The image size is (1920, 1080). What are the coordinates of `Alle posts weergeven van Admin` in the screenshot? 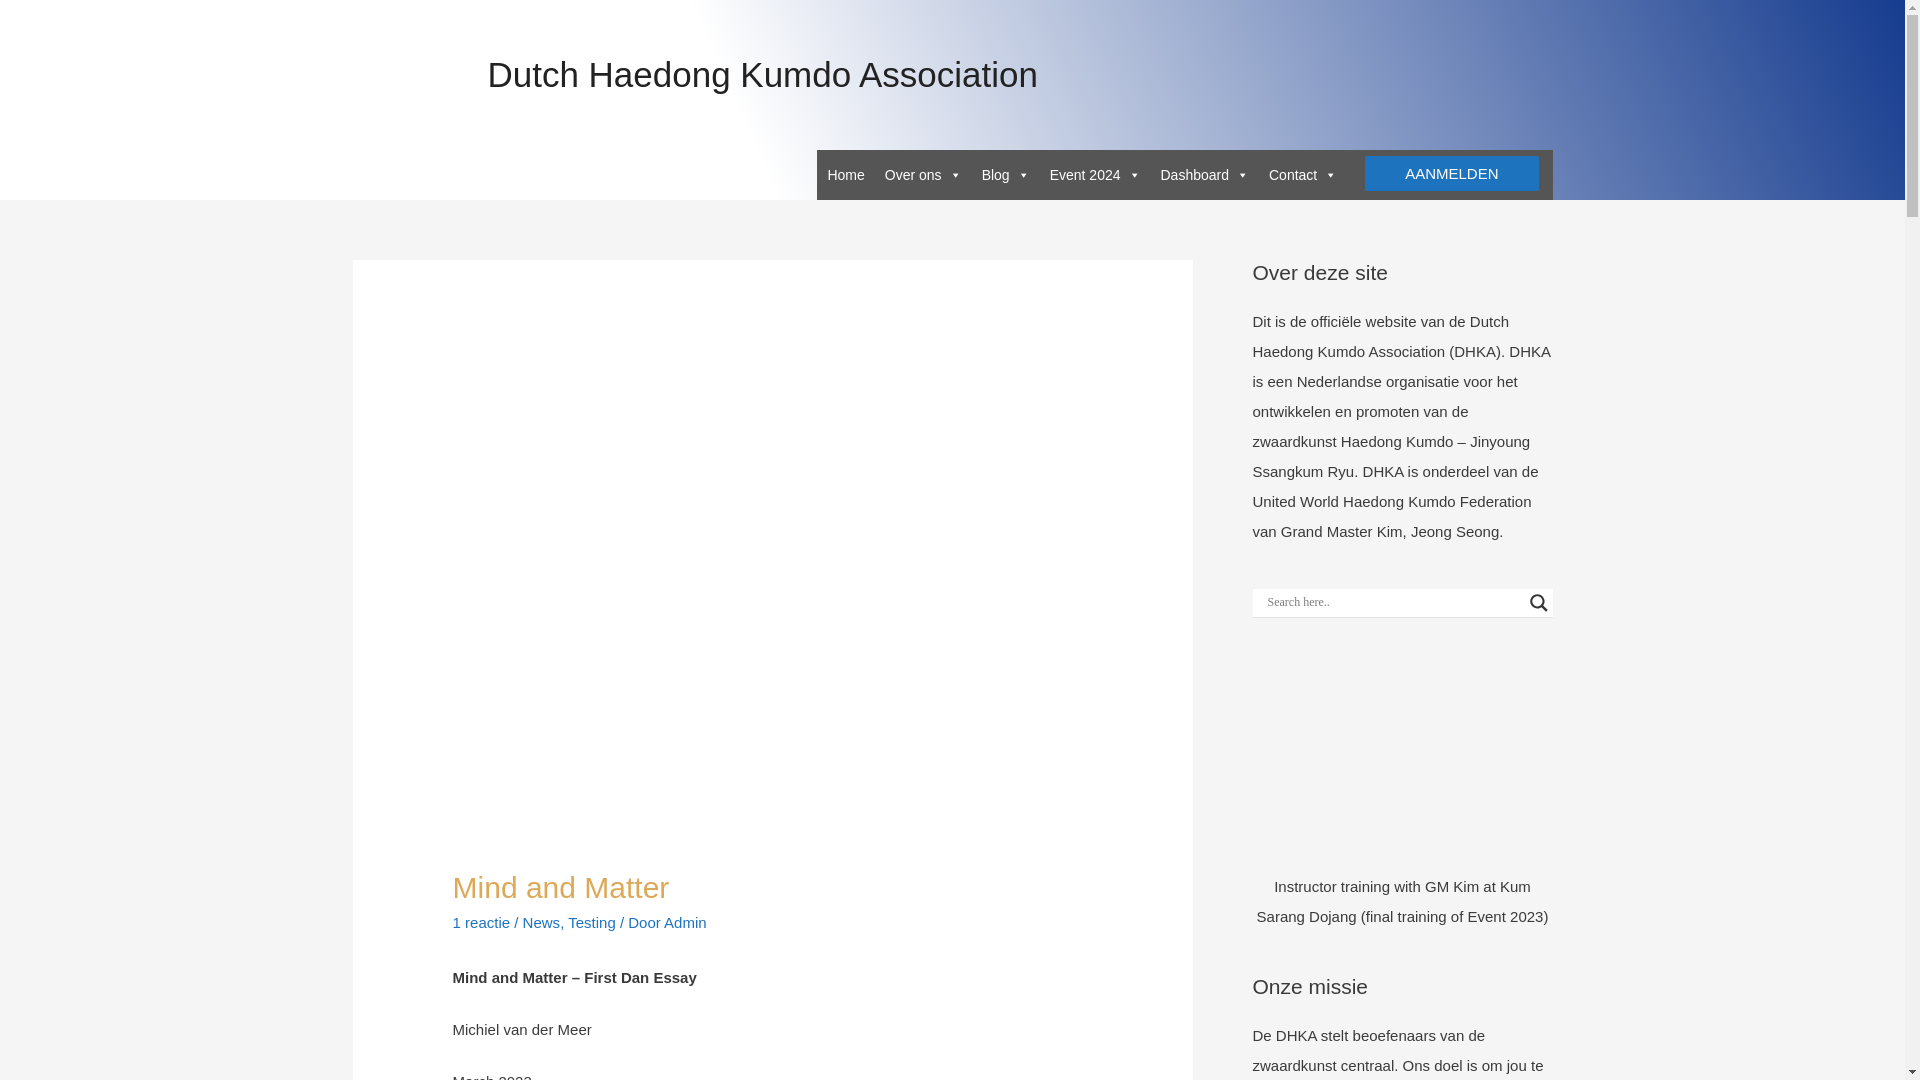 It's located at (685, 922).